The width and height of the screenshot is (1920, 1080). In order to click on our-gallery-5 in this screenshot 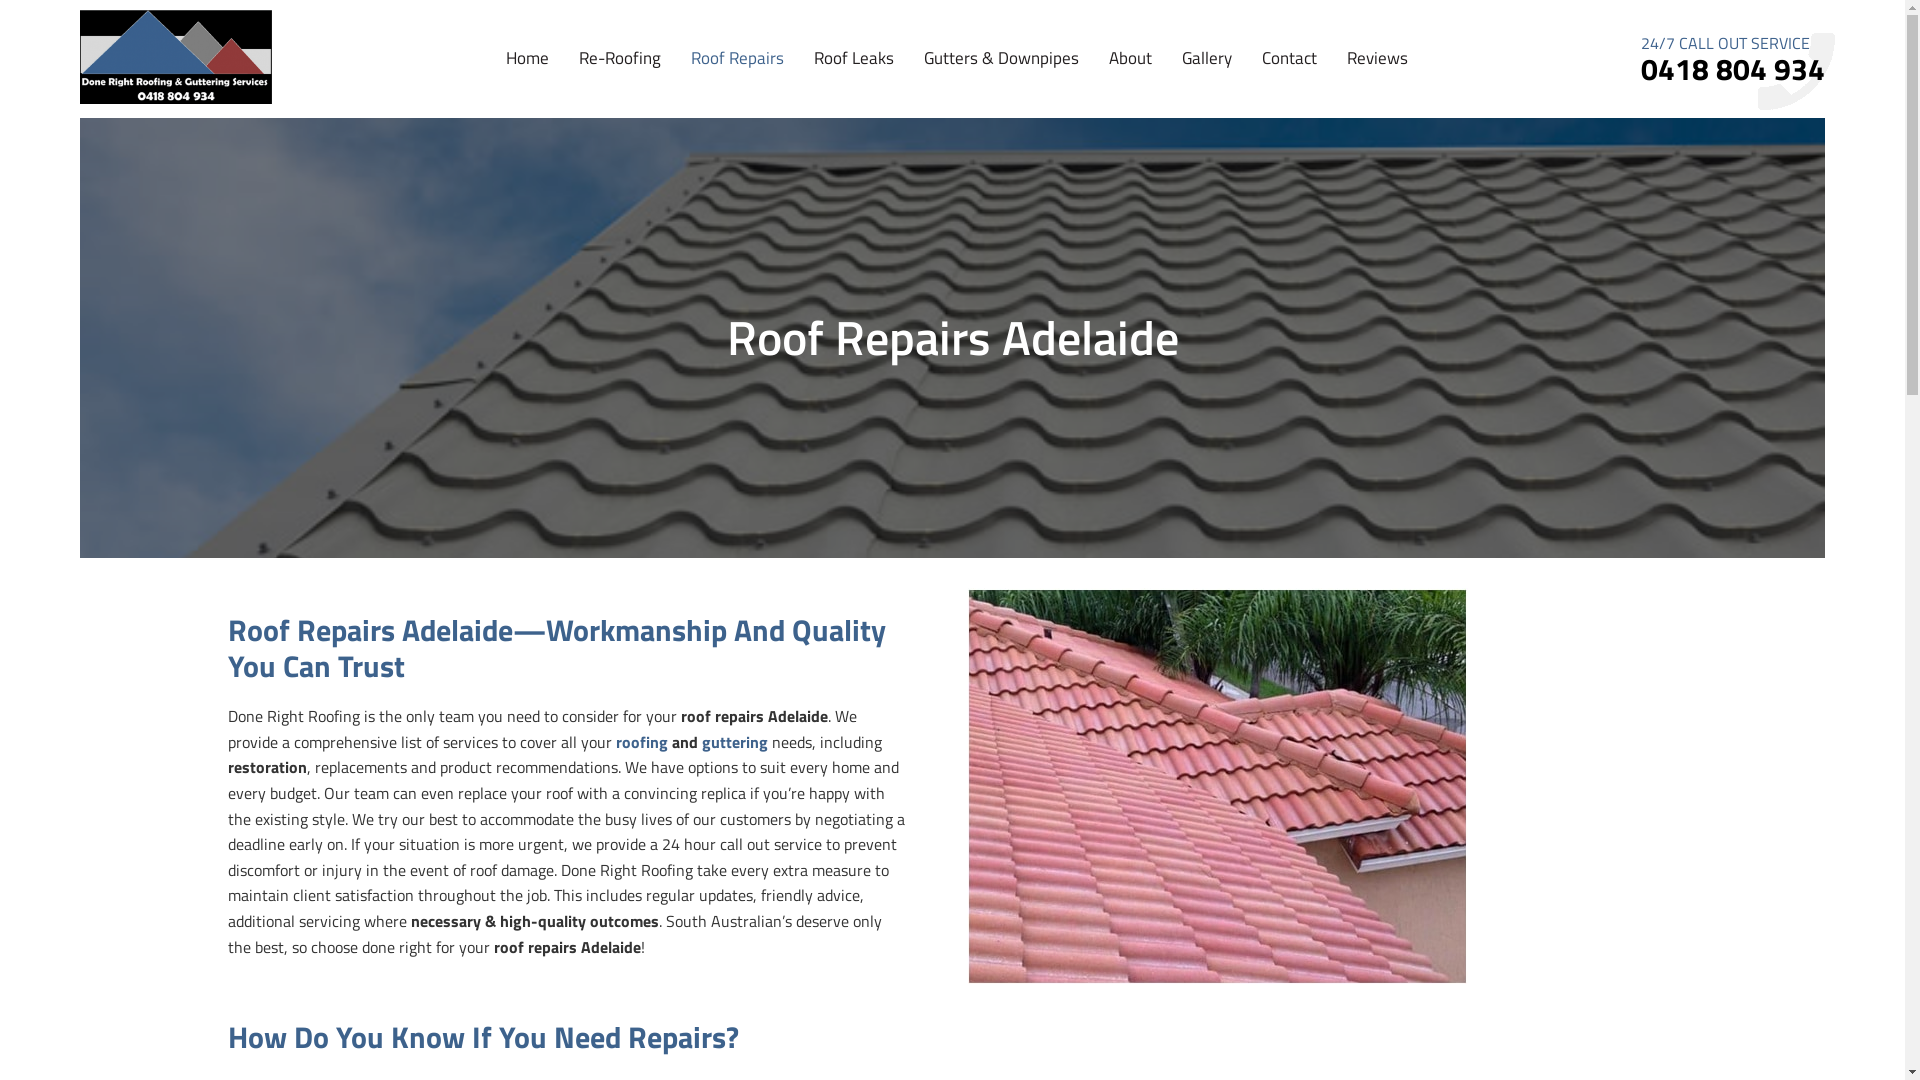, I will do `click(1218, 786)`.